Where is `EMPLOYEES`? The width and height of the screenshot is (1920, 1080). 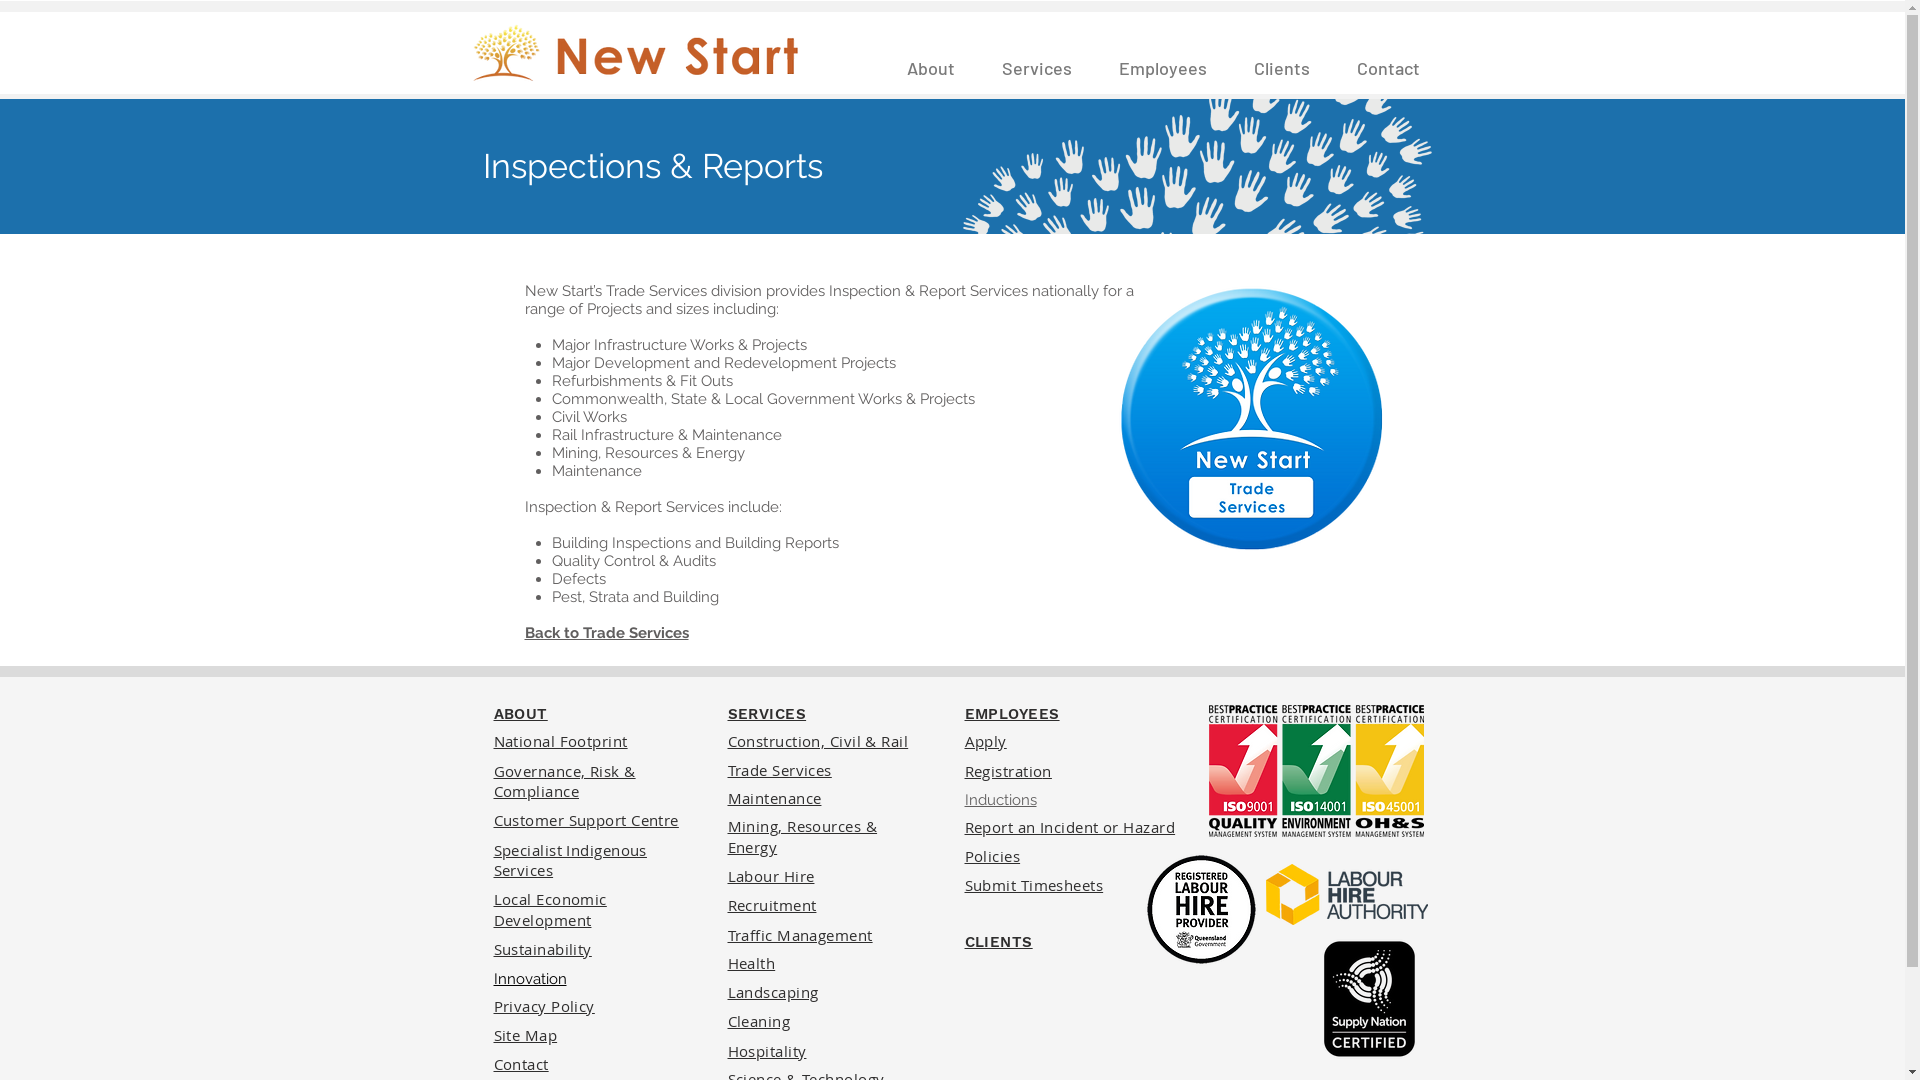
EMPLOYEES is located at coordinates (1012, 714).